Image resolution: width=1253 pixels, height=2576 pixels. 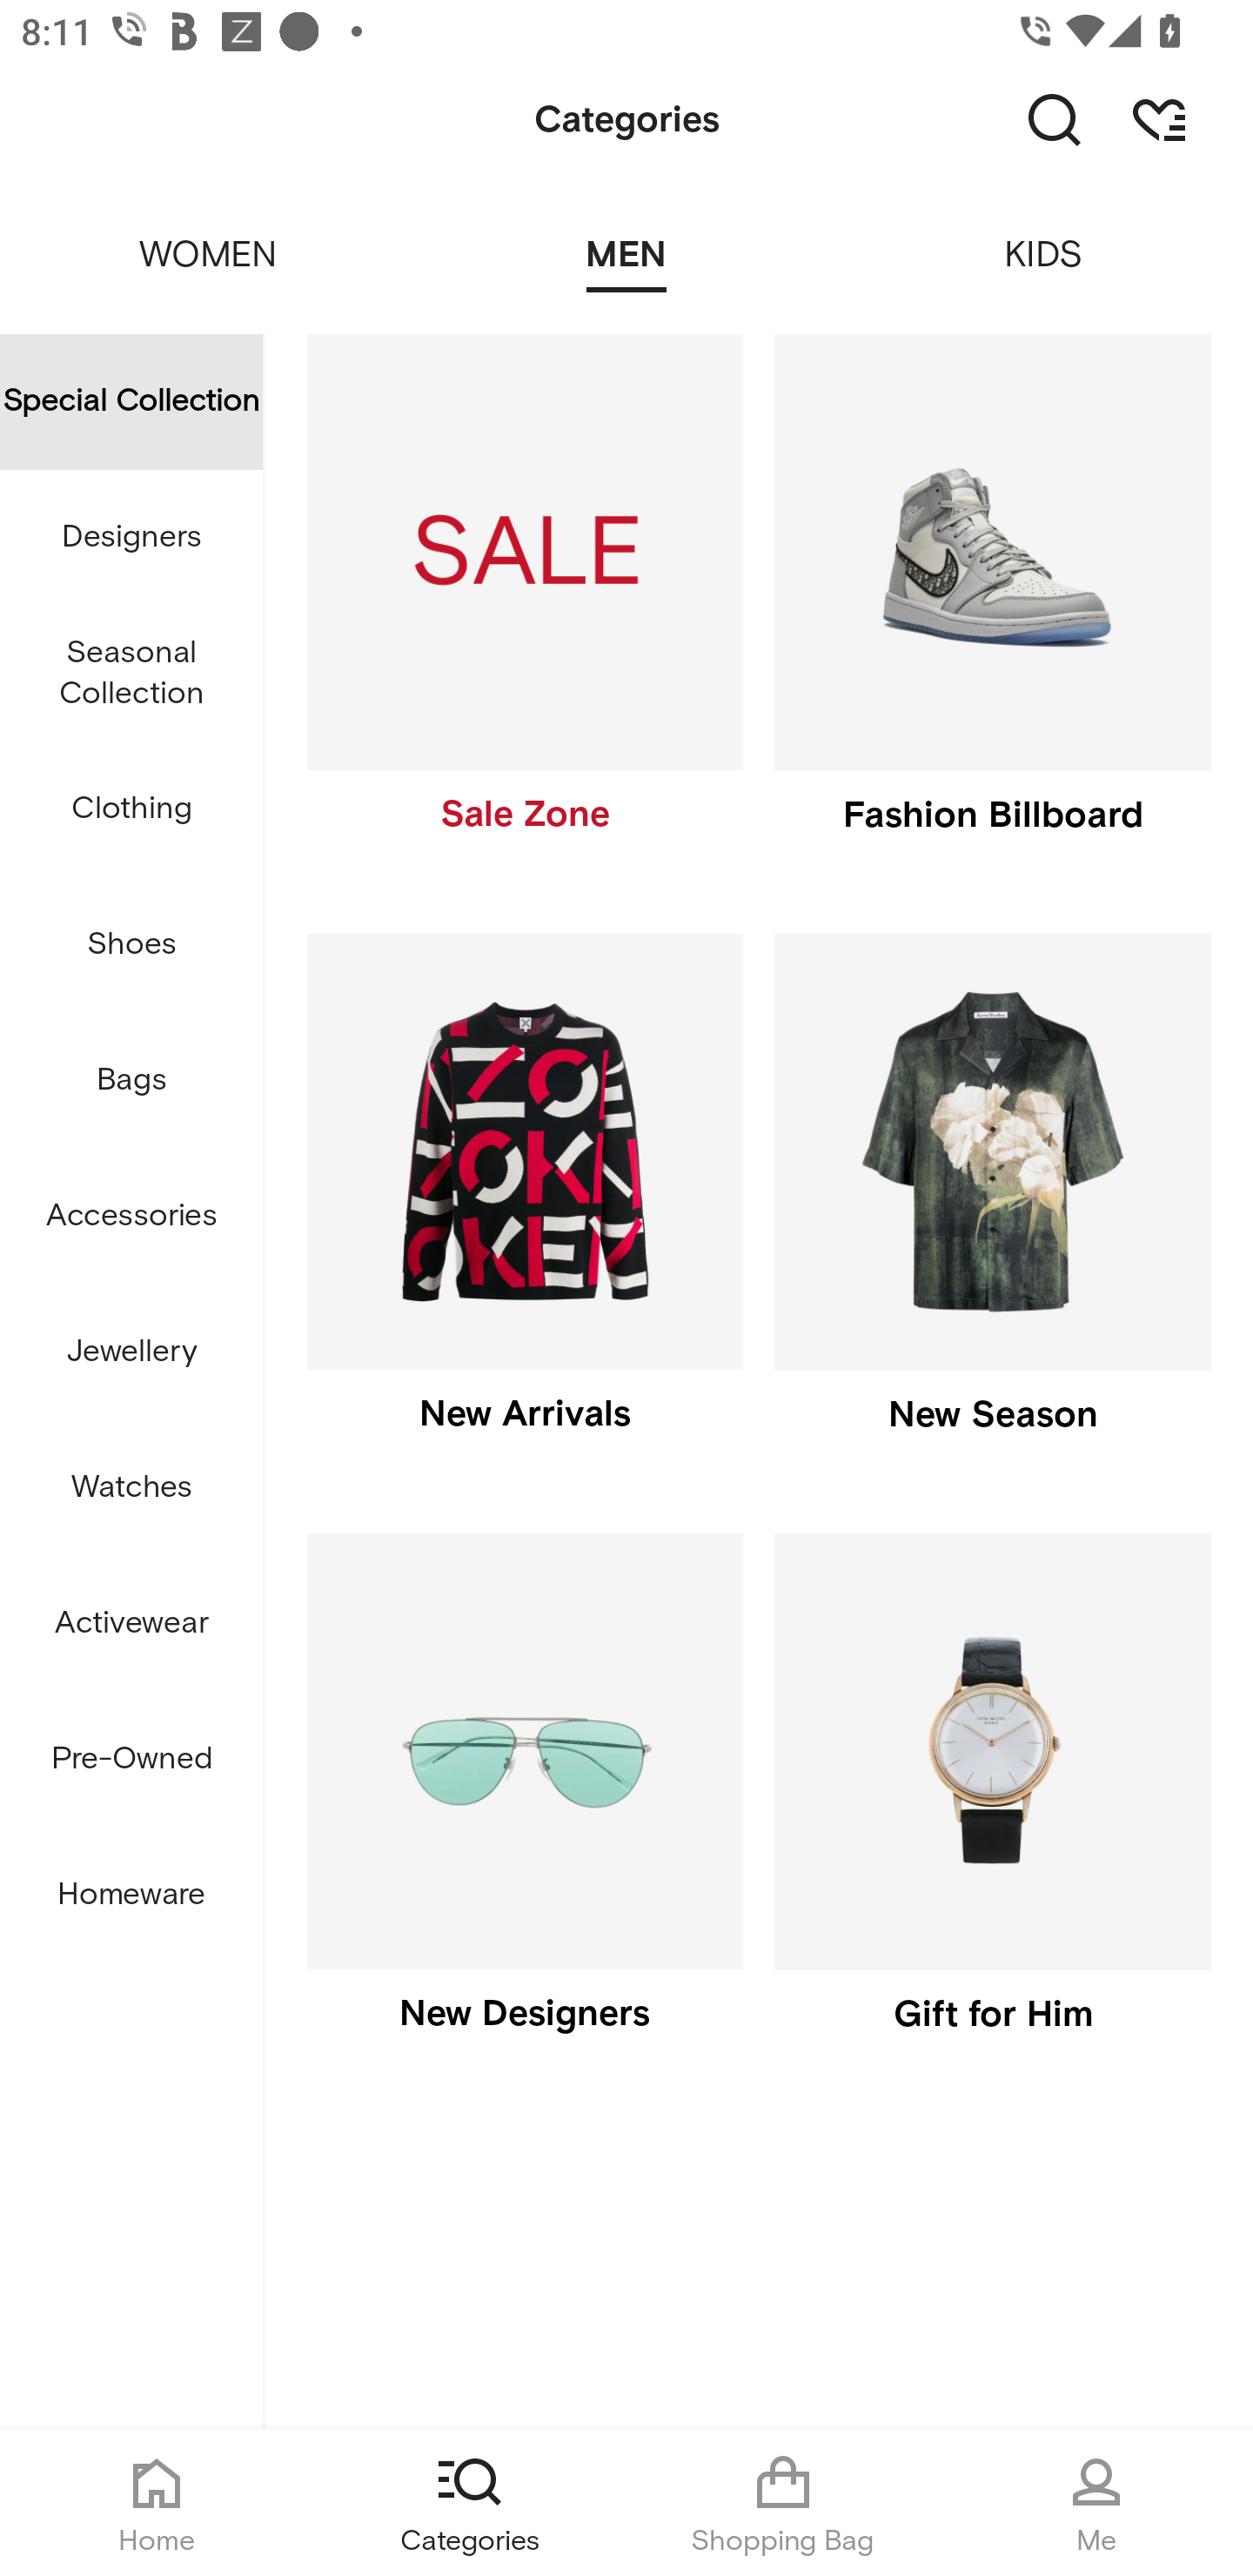 What do you see at coordinates (524, 1206) in the screenshot?
I see `New Arrivals` at bounding box center [524, 1206].